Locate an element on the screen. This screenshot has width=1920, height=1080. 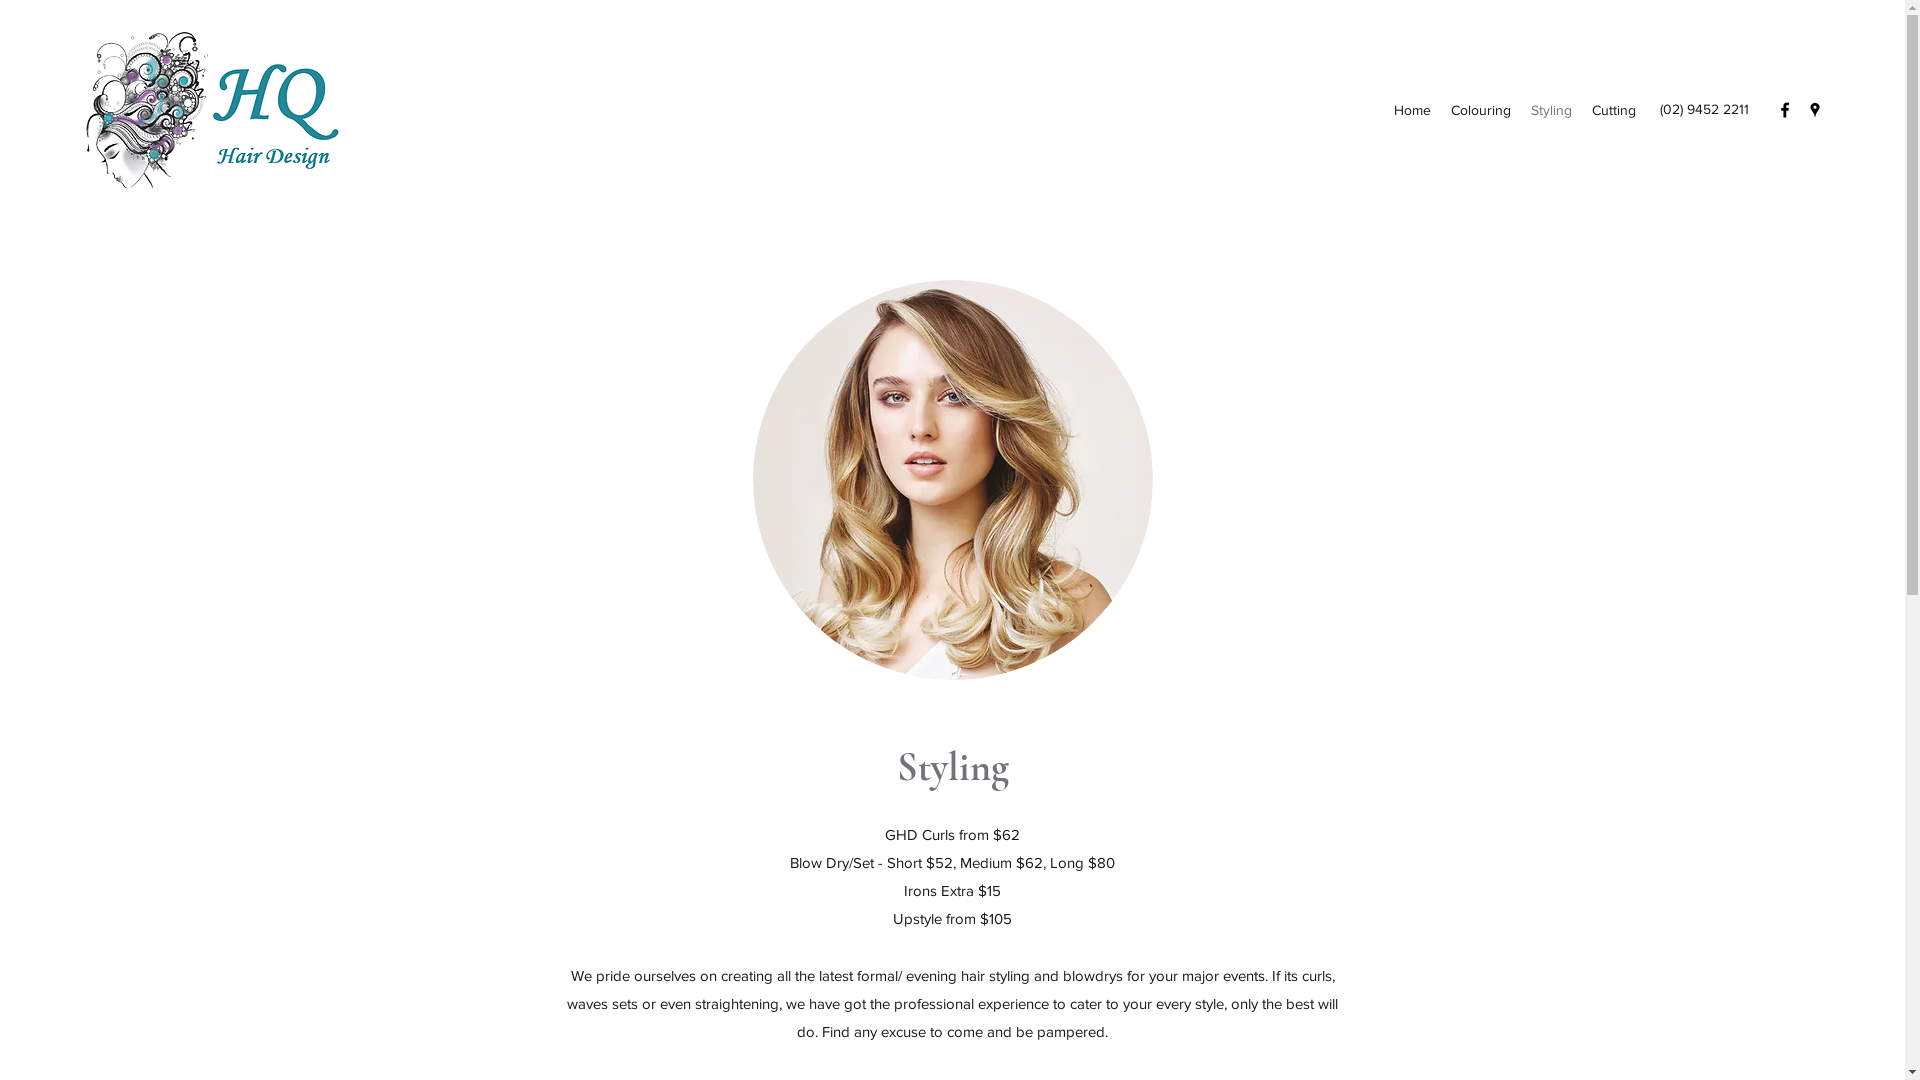
Colouring is located at coordinates (1481, 110).